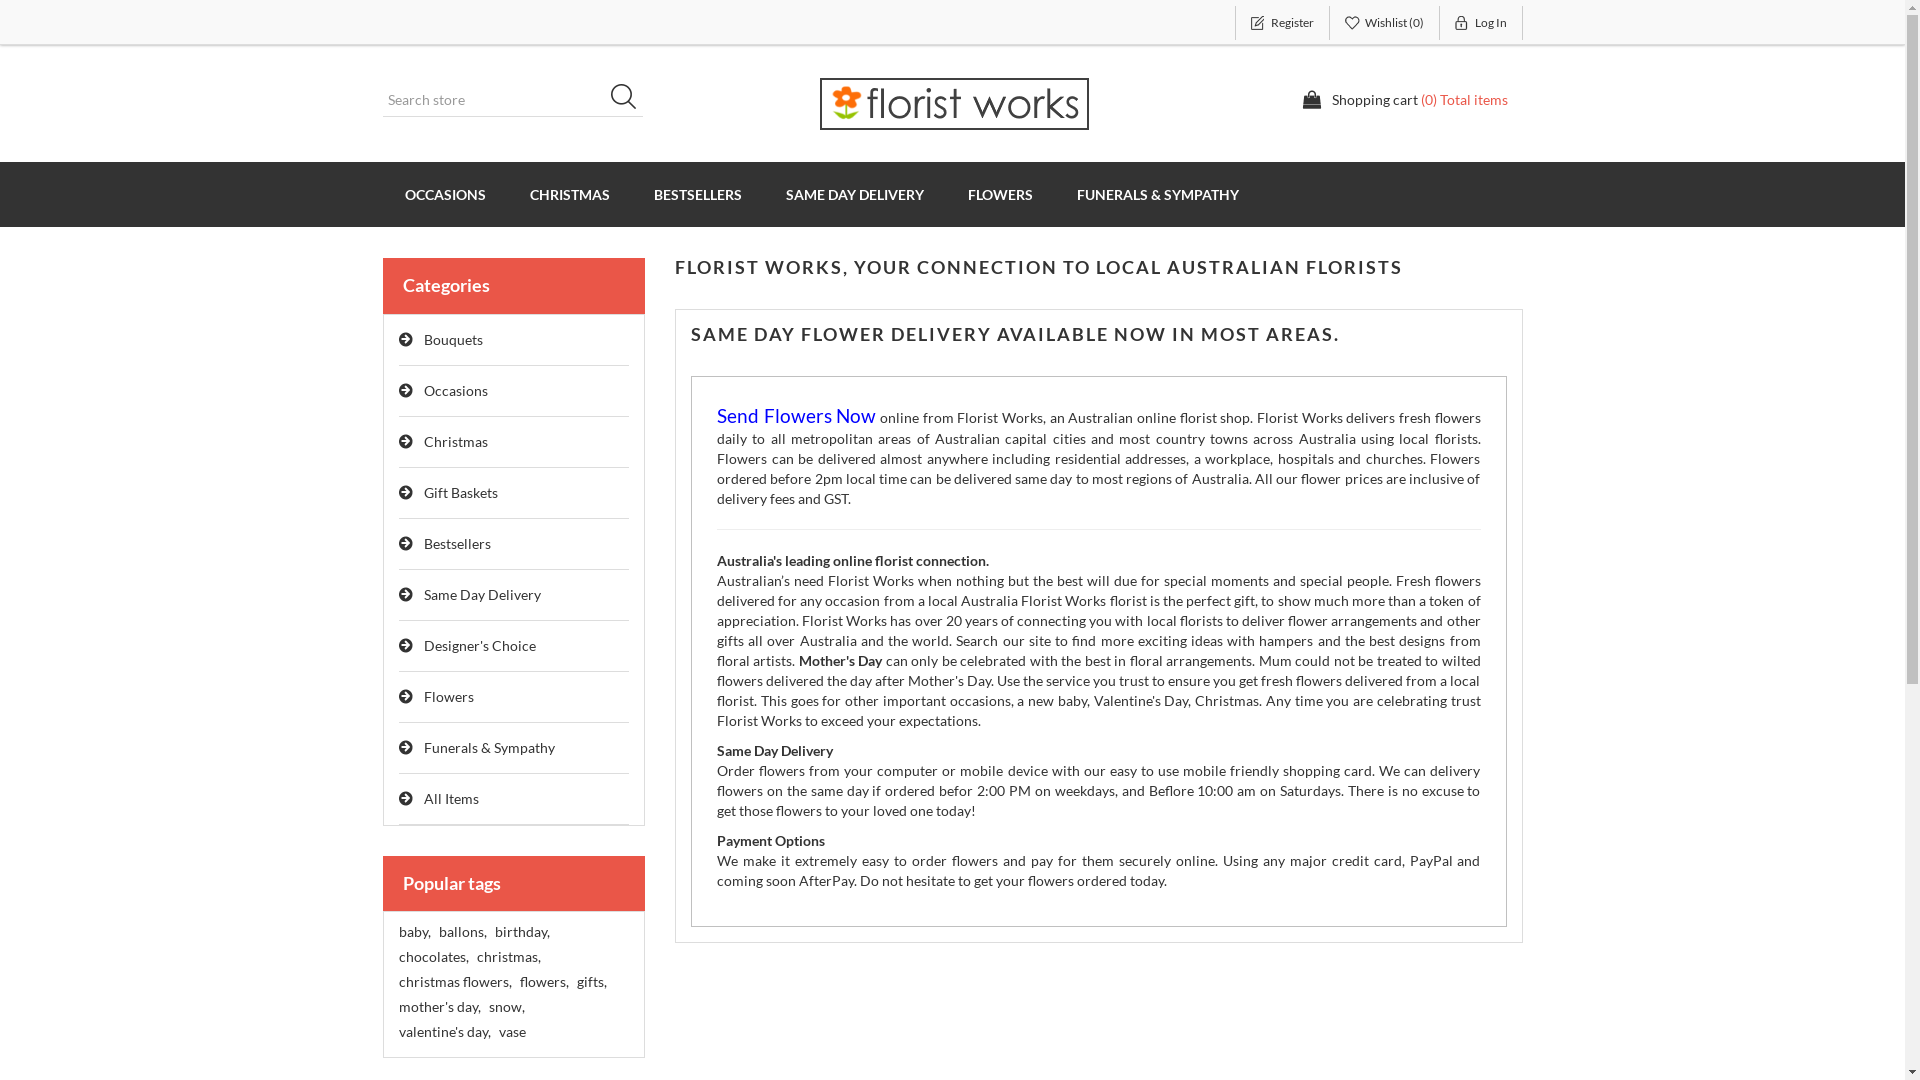 This screenshot has width=1920, height=1080. I want to click on vase, so click(512, 1032).